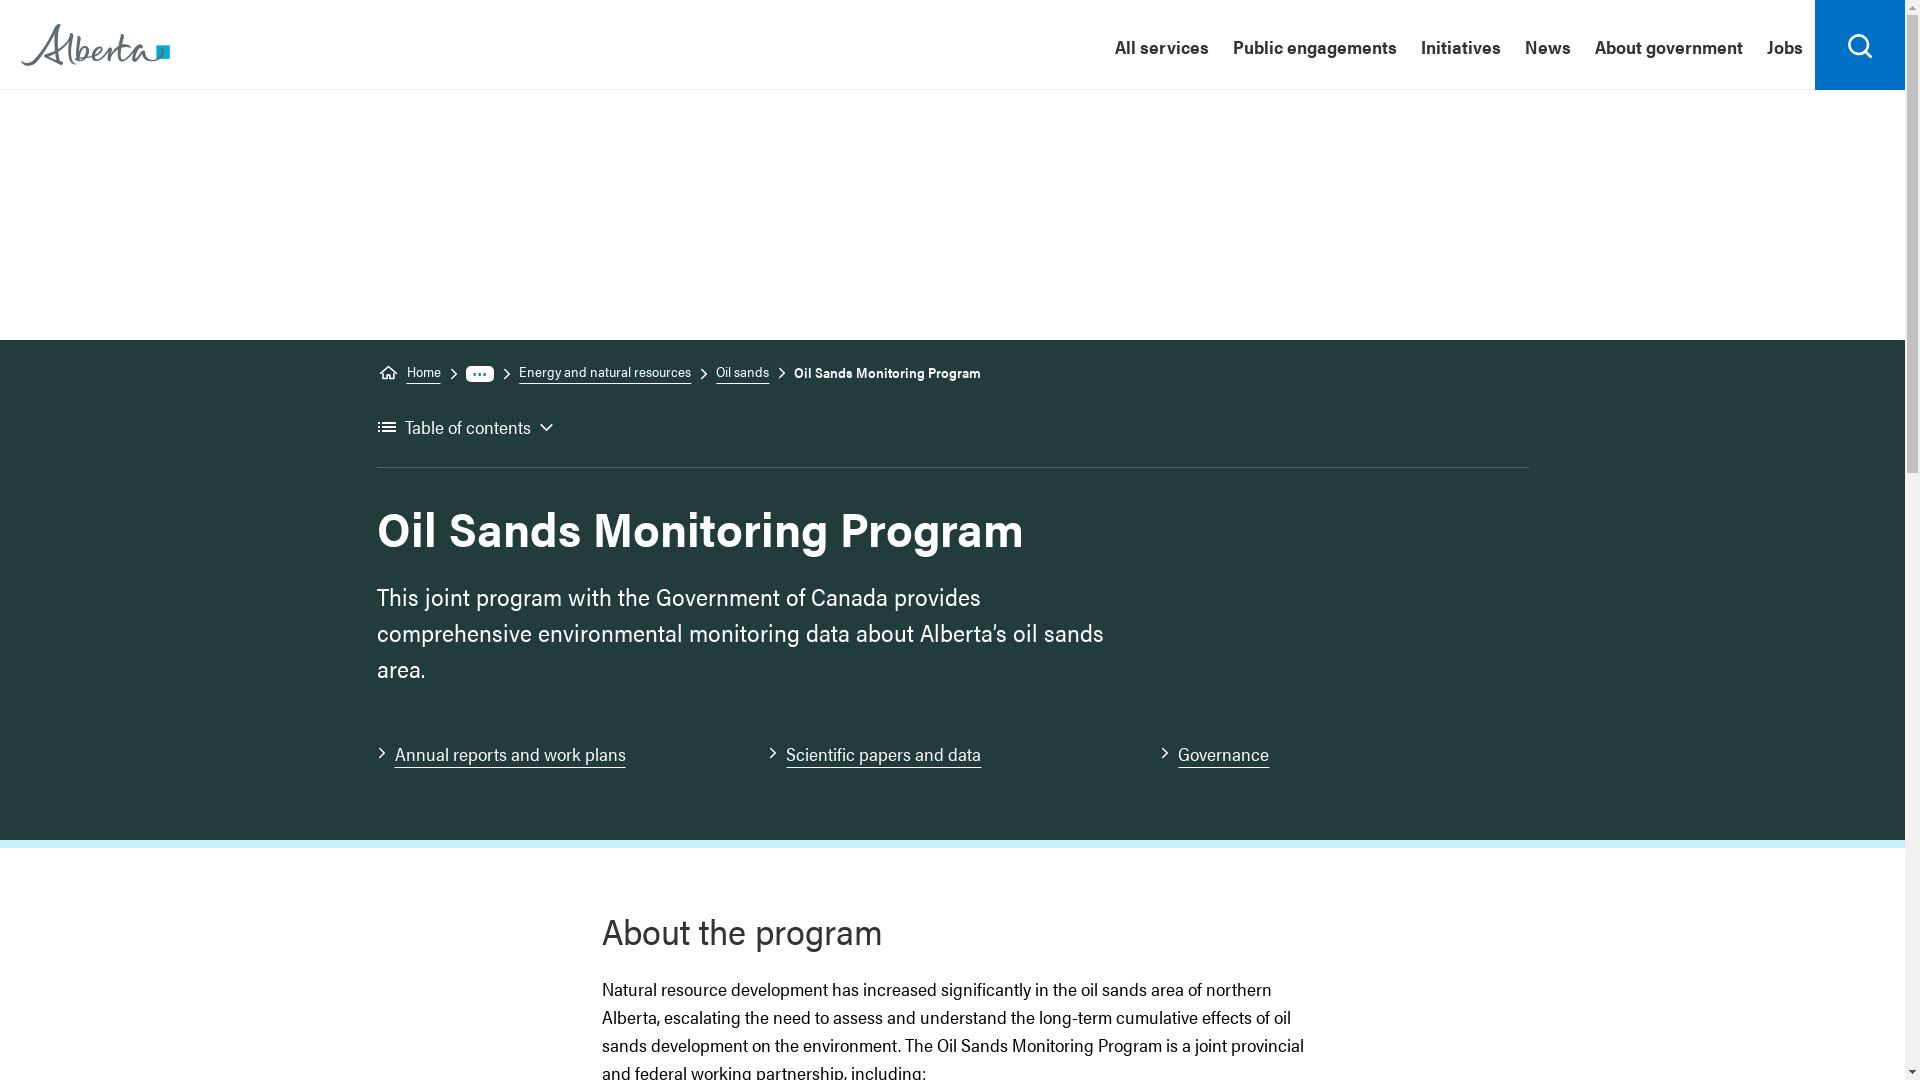 The height and width of the screenshot is (1080, 1920). What do you see at coordinates (734, 372) in the screenshot?
I see `Oil sands` at bounding box center [734, 372].